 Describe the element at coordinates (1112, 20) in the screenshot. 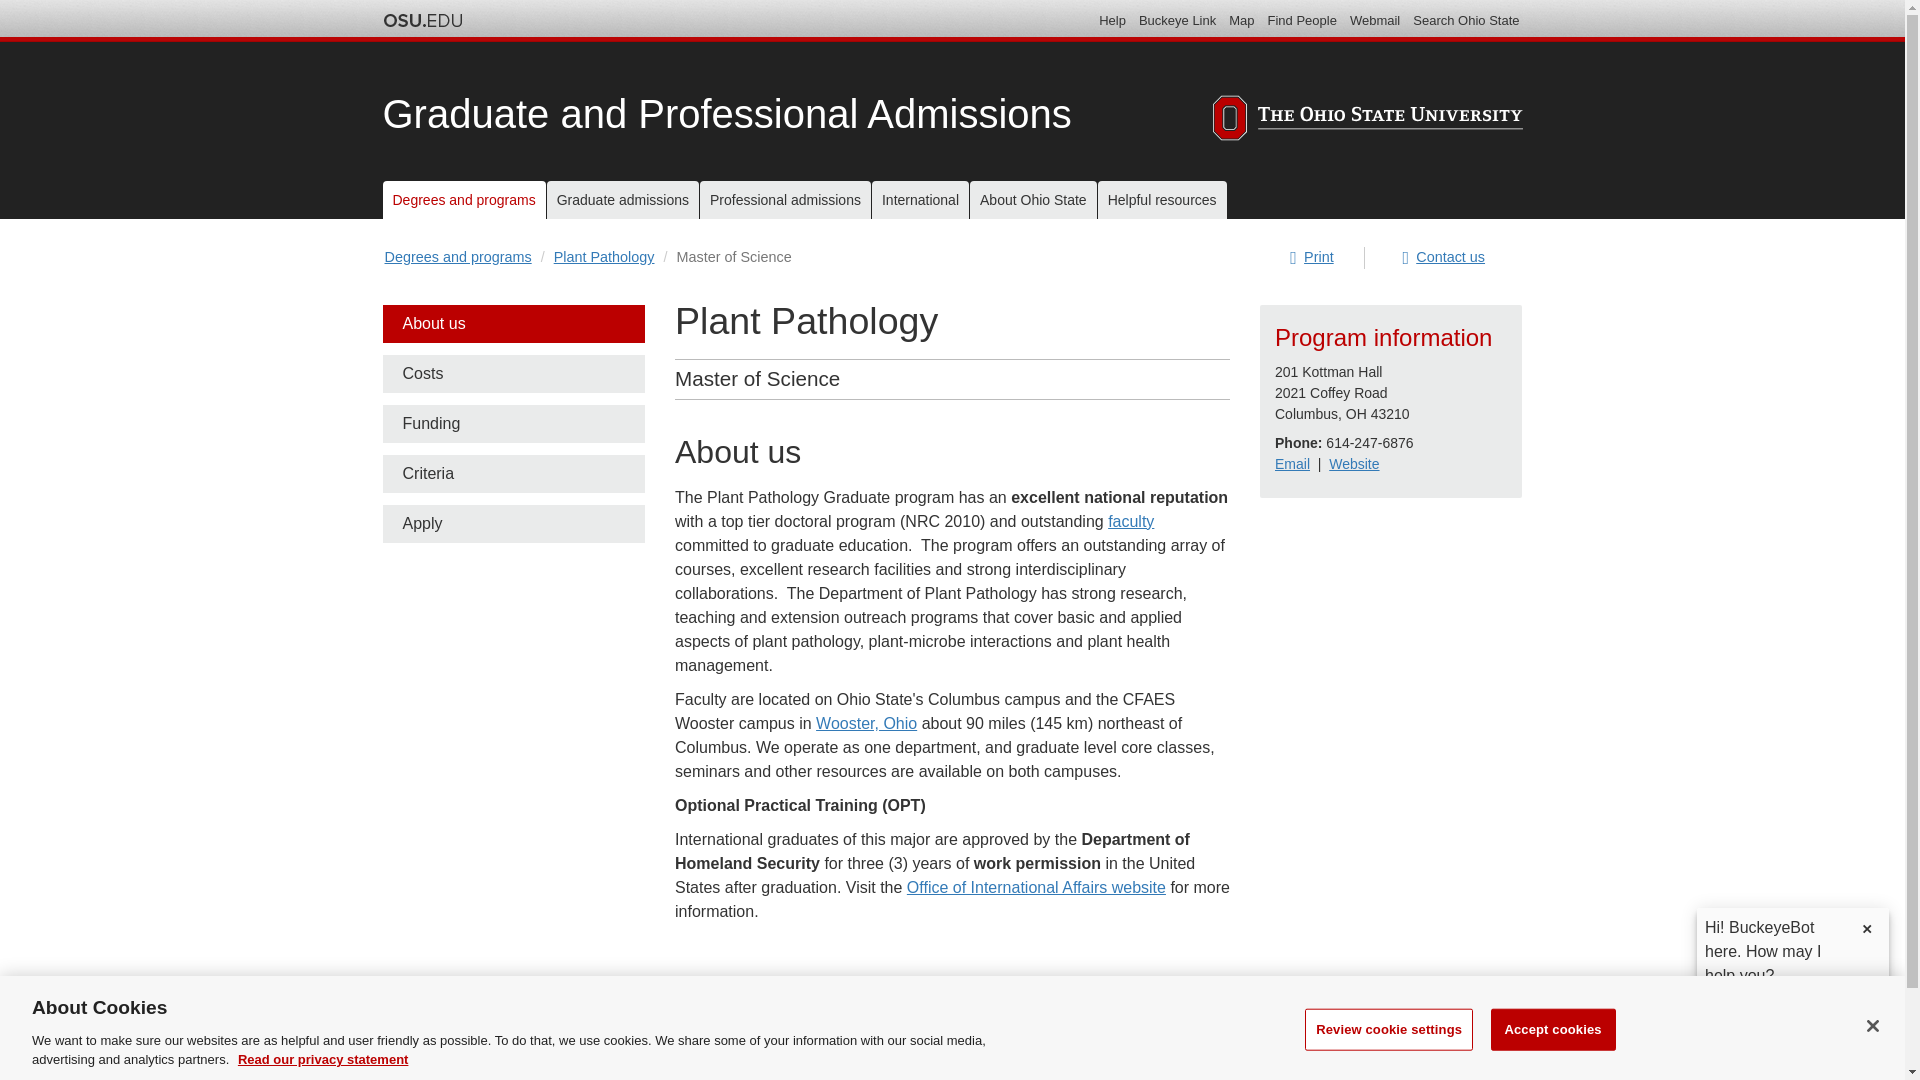

I see `Help` at that location.